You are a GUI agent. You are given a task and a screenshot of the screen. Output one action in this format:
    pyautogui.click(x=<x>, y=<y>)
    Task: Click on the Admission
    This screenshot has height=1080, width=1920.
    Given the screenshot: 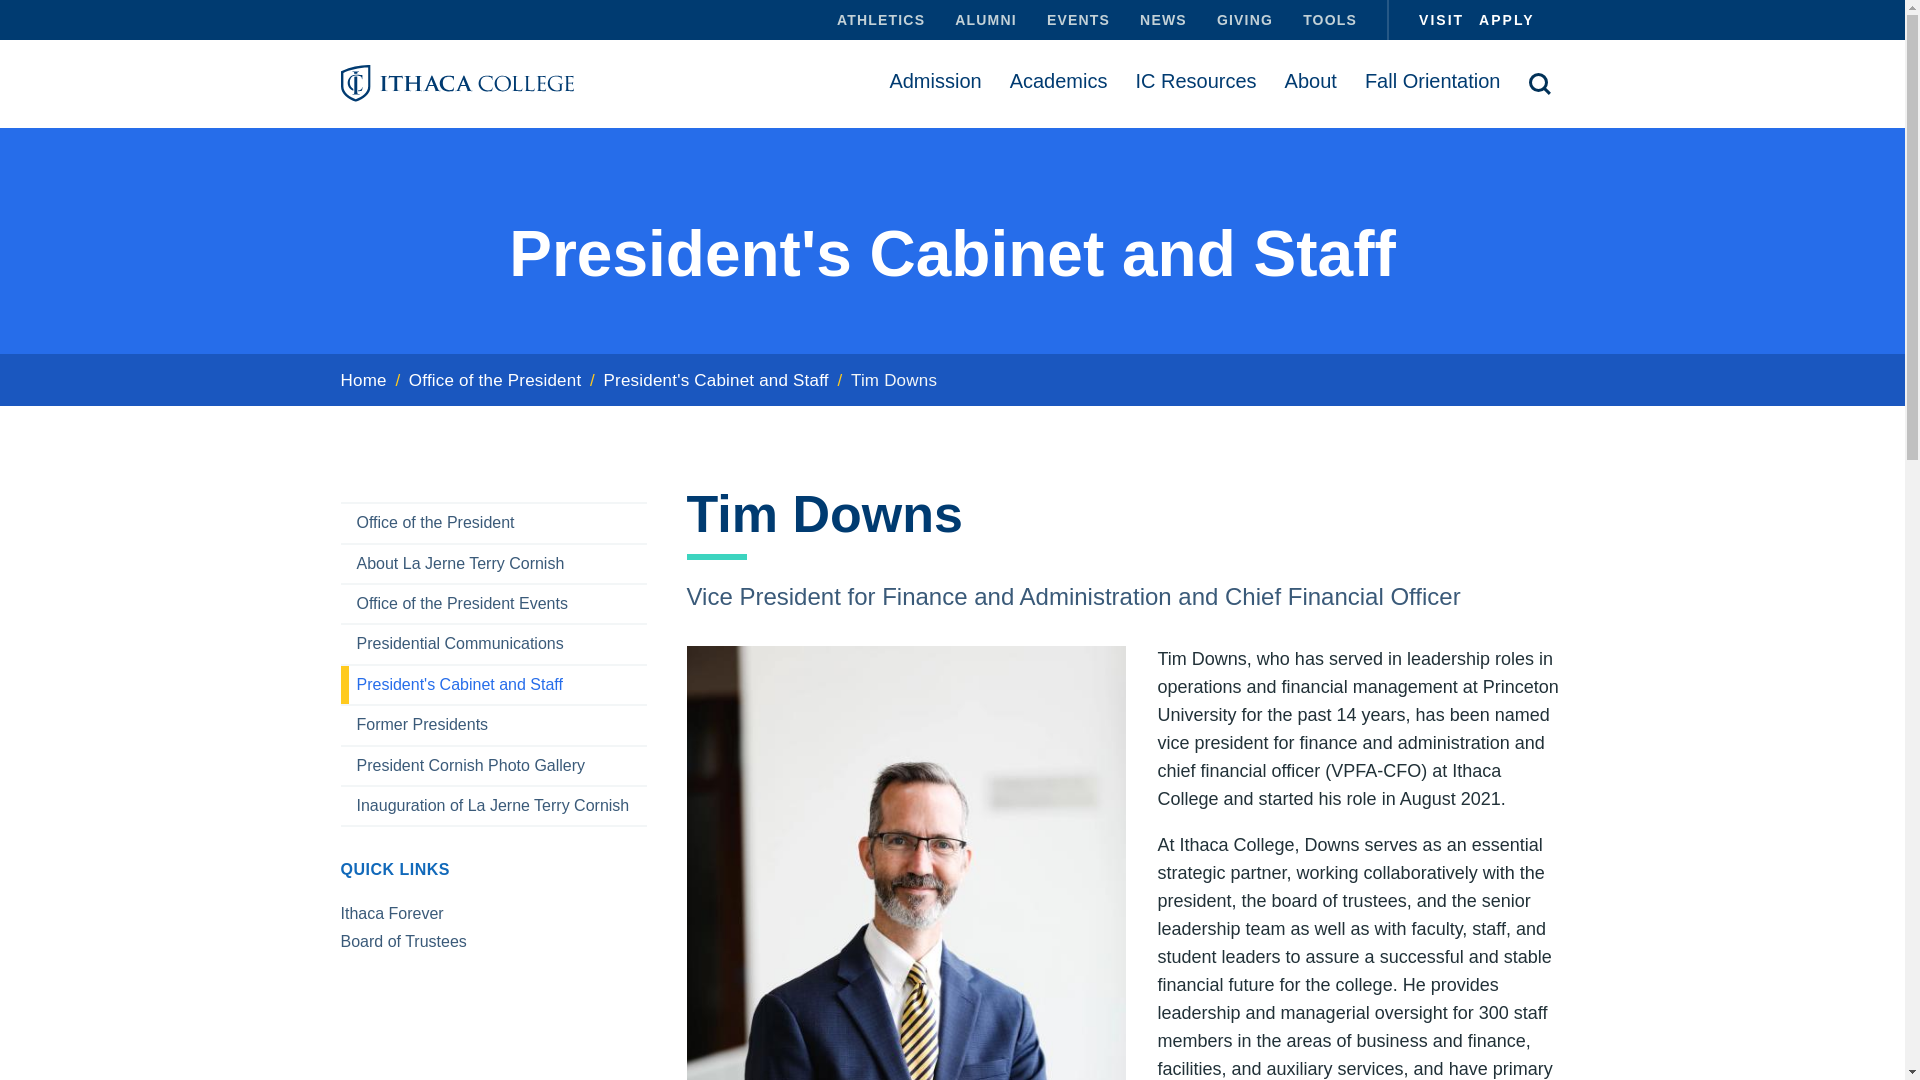 What is the action you would take?
    pyautogui.click(x=934, y=80)
    